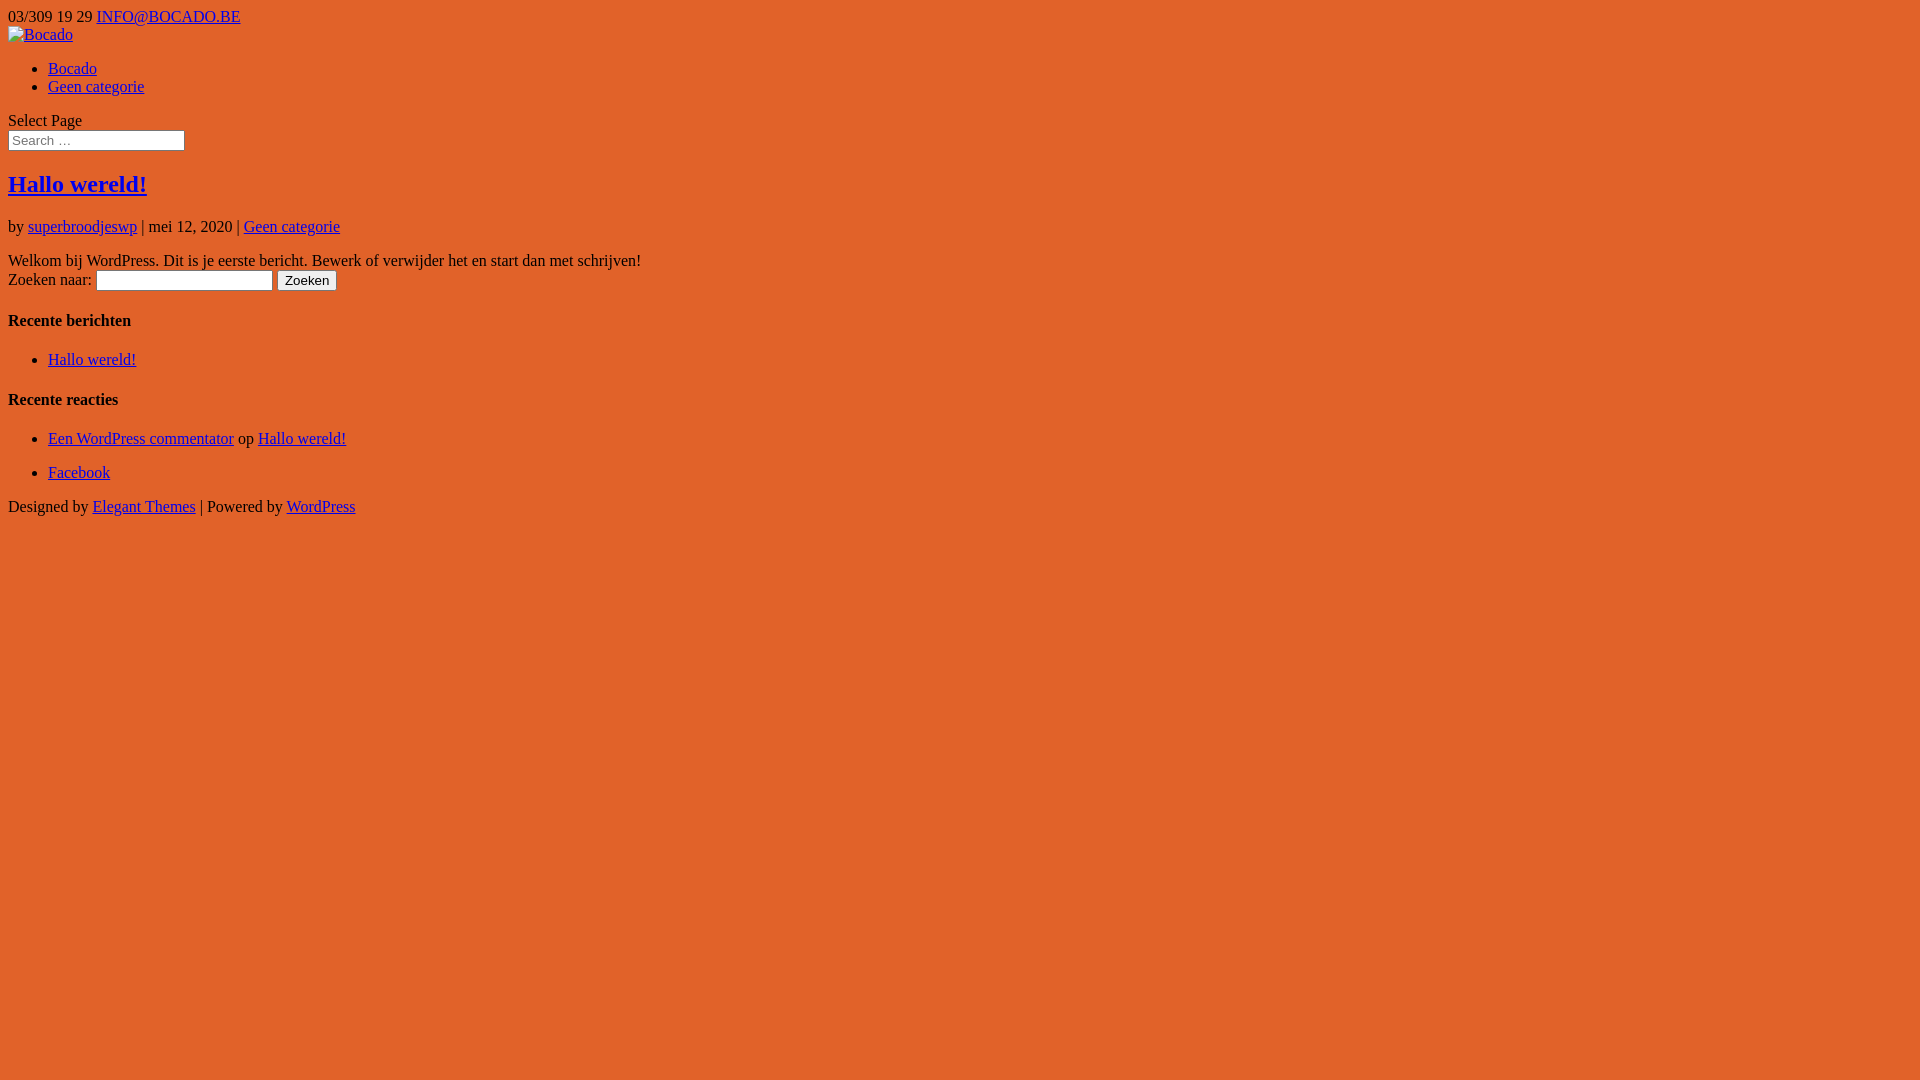 The width and height of the screenshot is (1920, 1080). Describe the element at coordinates (78, 184) in the screenshot. I see `Hallo wereld!` at that location.